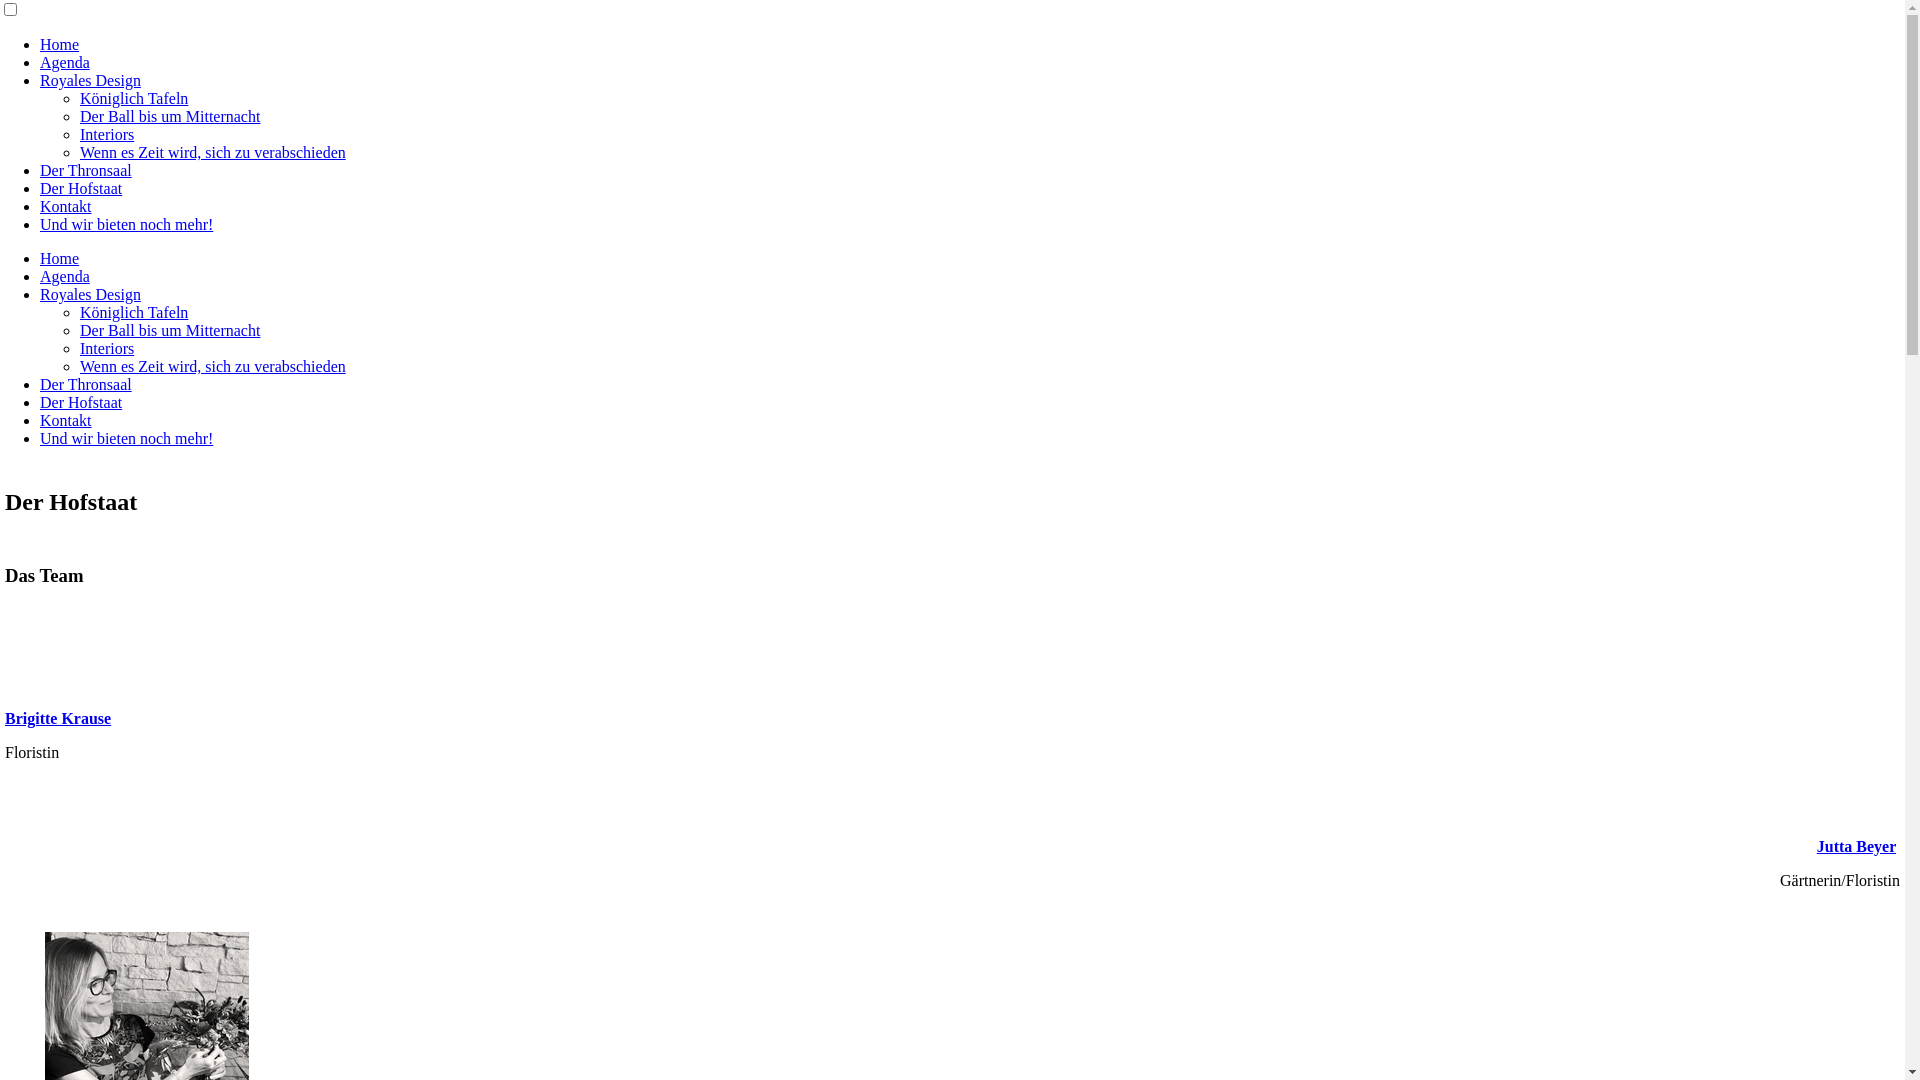 This screenshot has height=1080, width=1920. Describe the element at coordinates (213, 366) in the screenshot. I see `Wenn es Zeit wird, sich zu verabschieden` at that location.